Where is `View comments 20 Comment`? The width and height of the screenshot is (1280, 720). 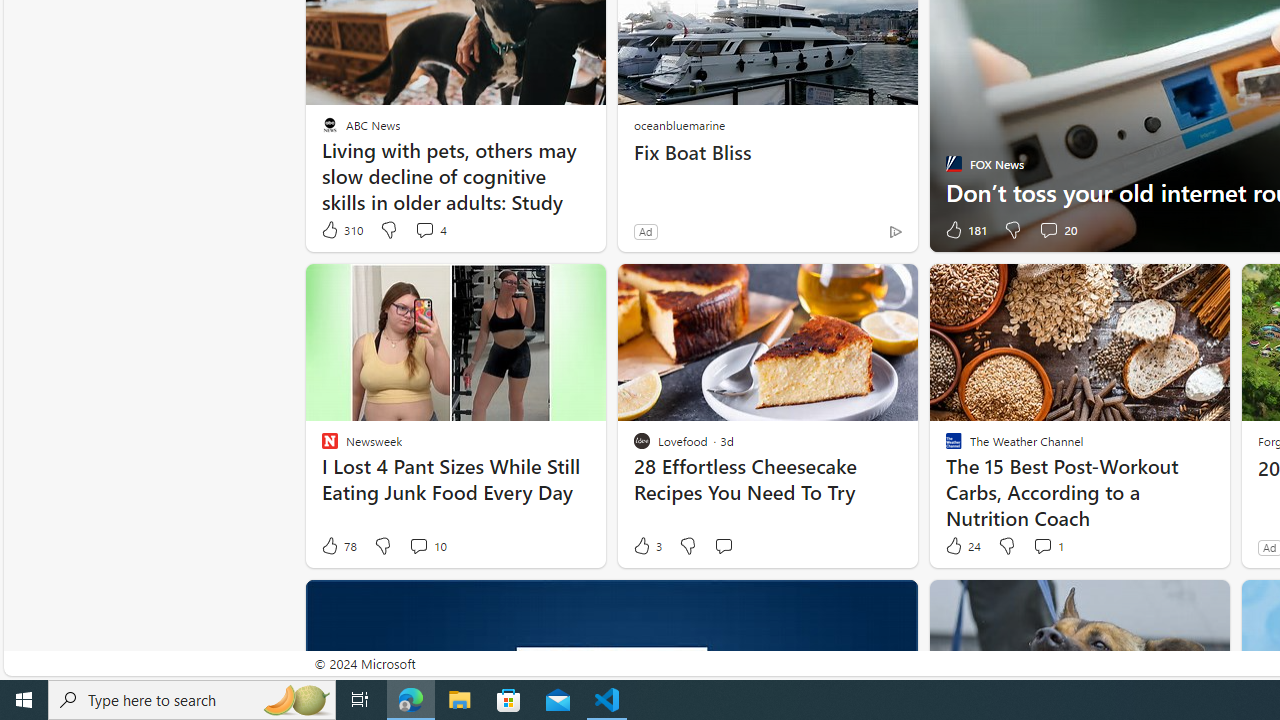
View comments 20 Comment is located at coordinates (1048, 230).